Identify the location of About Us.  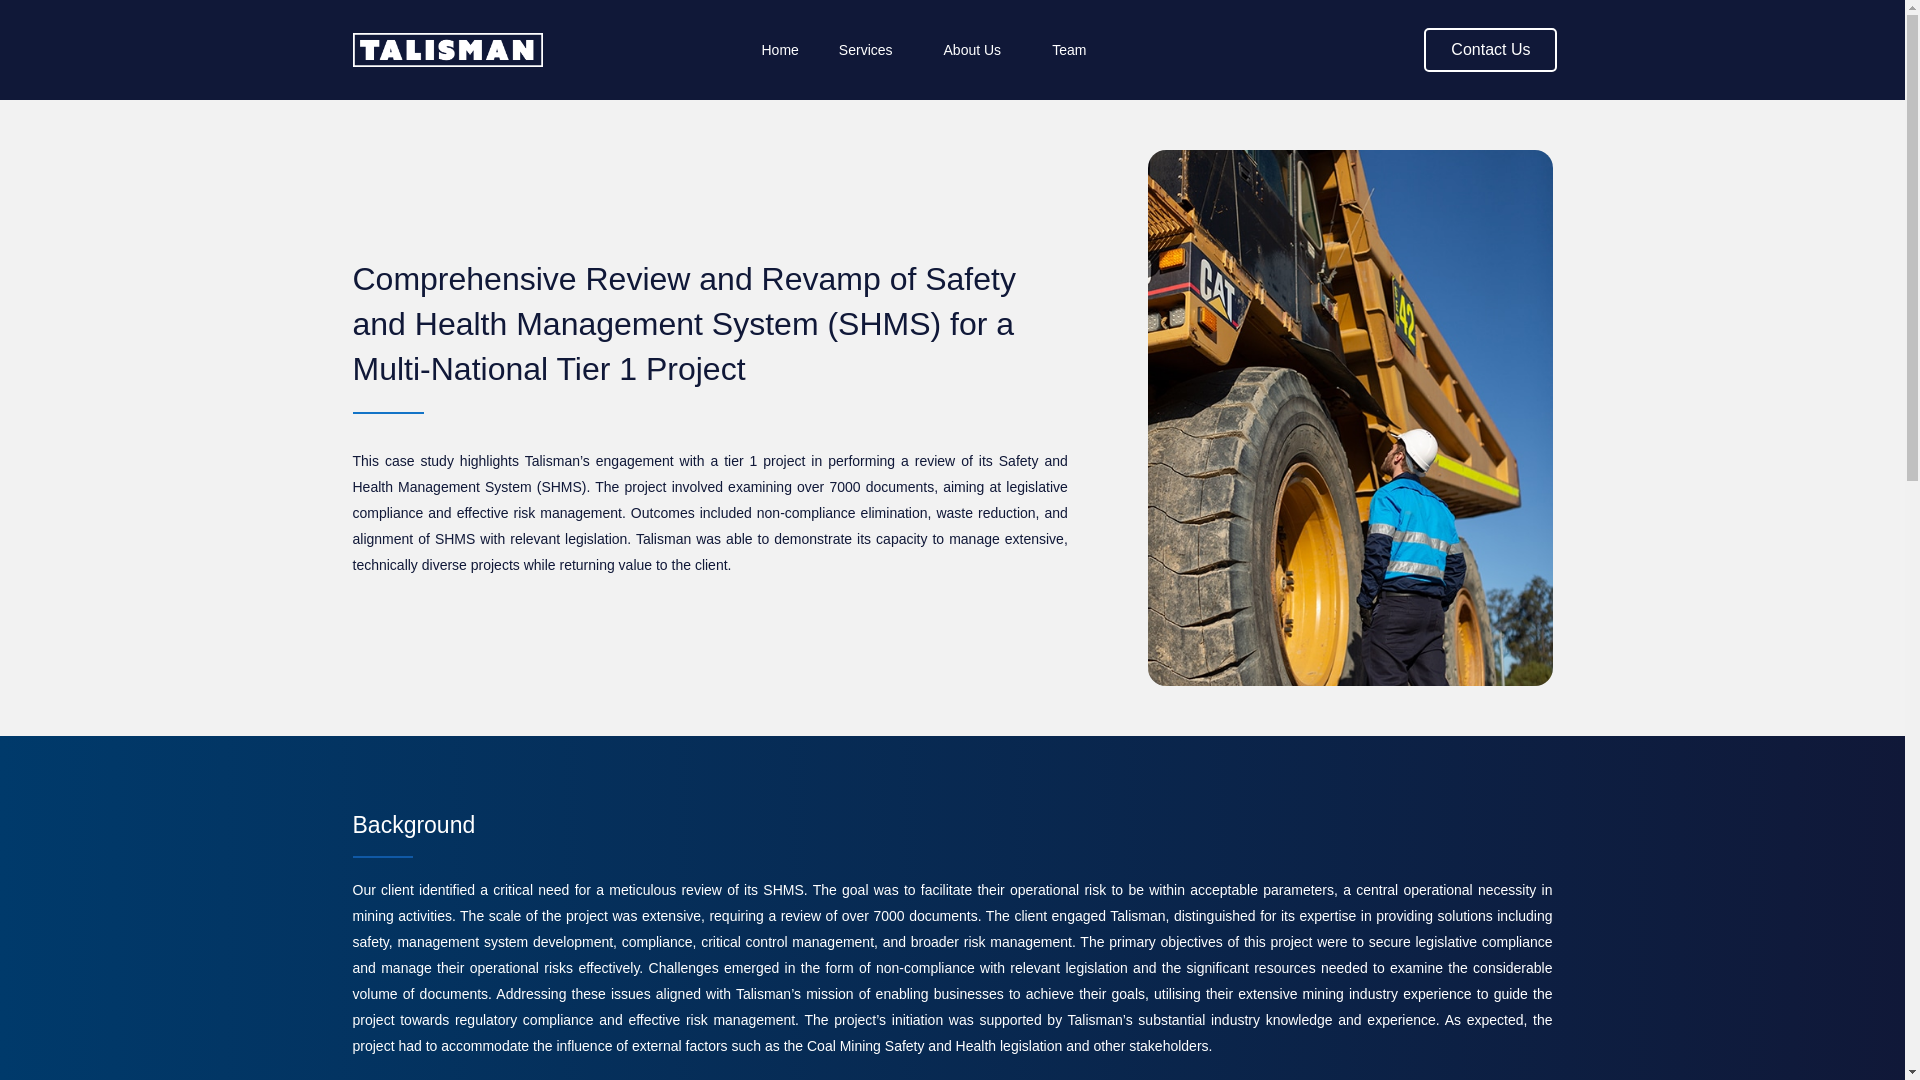
(978, 49).